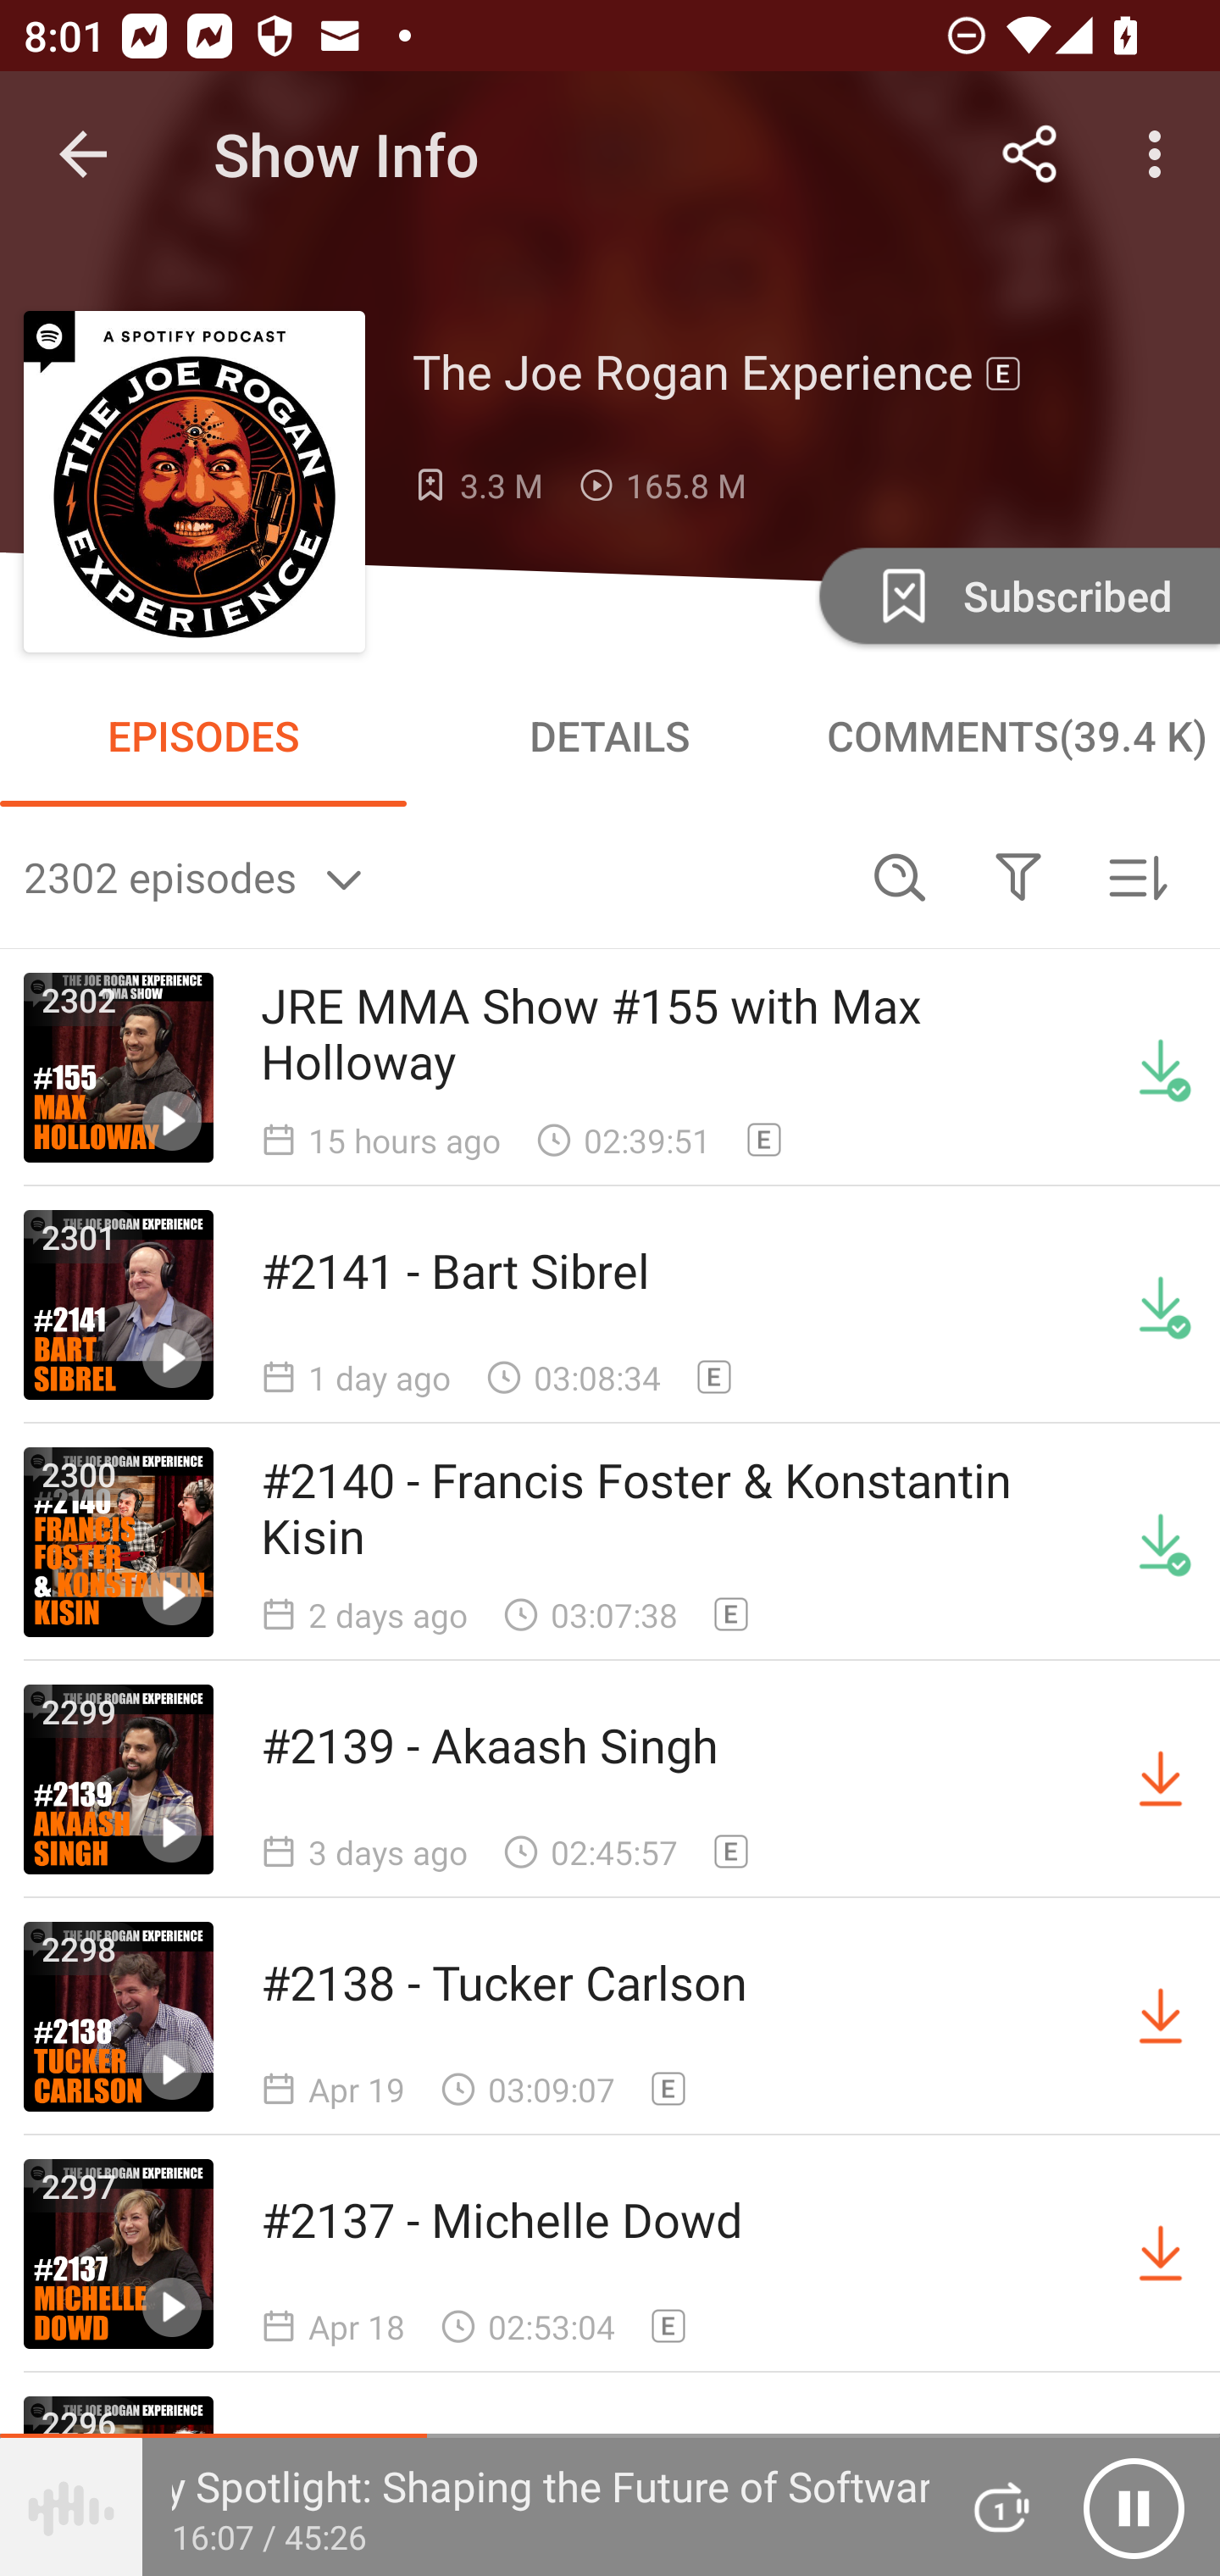  I want to click on Downloaded, so click(1161, 1304).